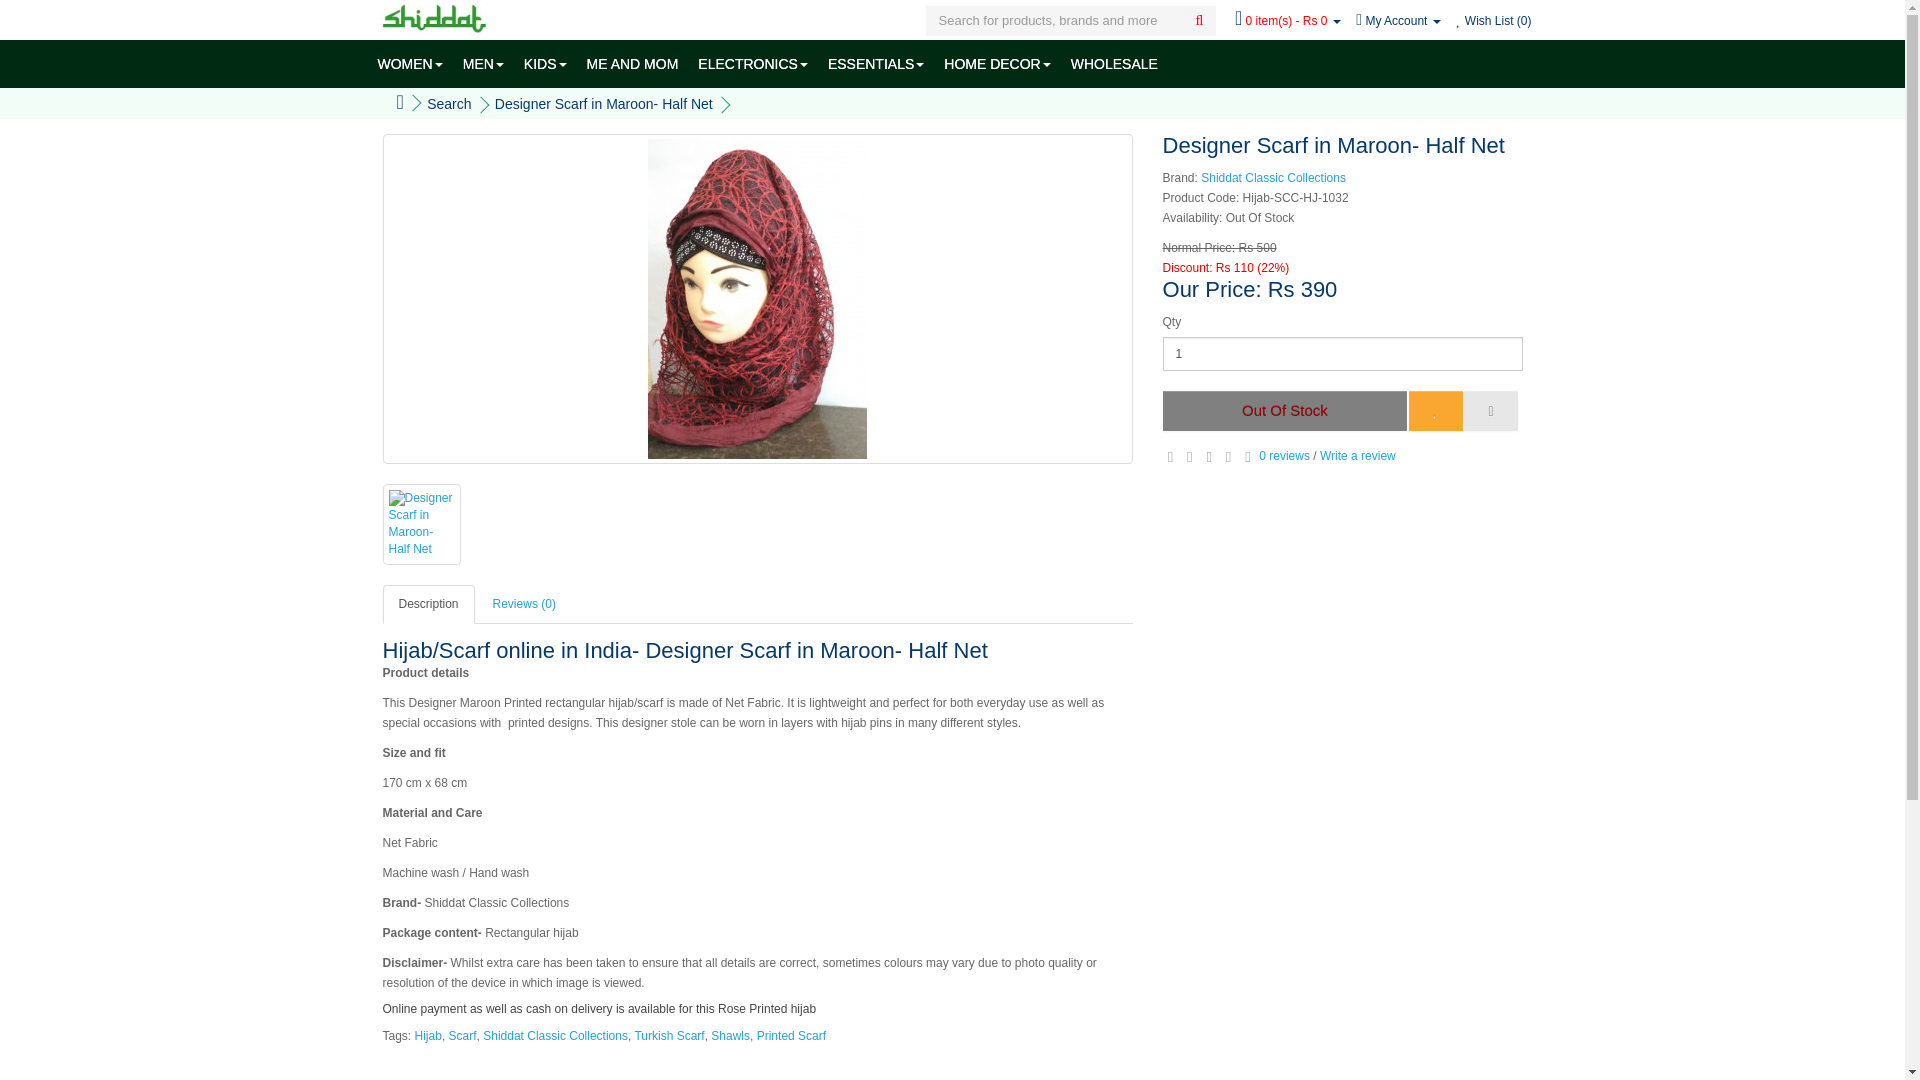 The image size is (1920, 1080). What do you see at coordinates (633, 63) in the screenshot?
I see `ME AND MOM` at bounding box center [633, 63].